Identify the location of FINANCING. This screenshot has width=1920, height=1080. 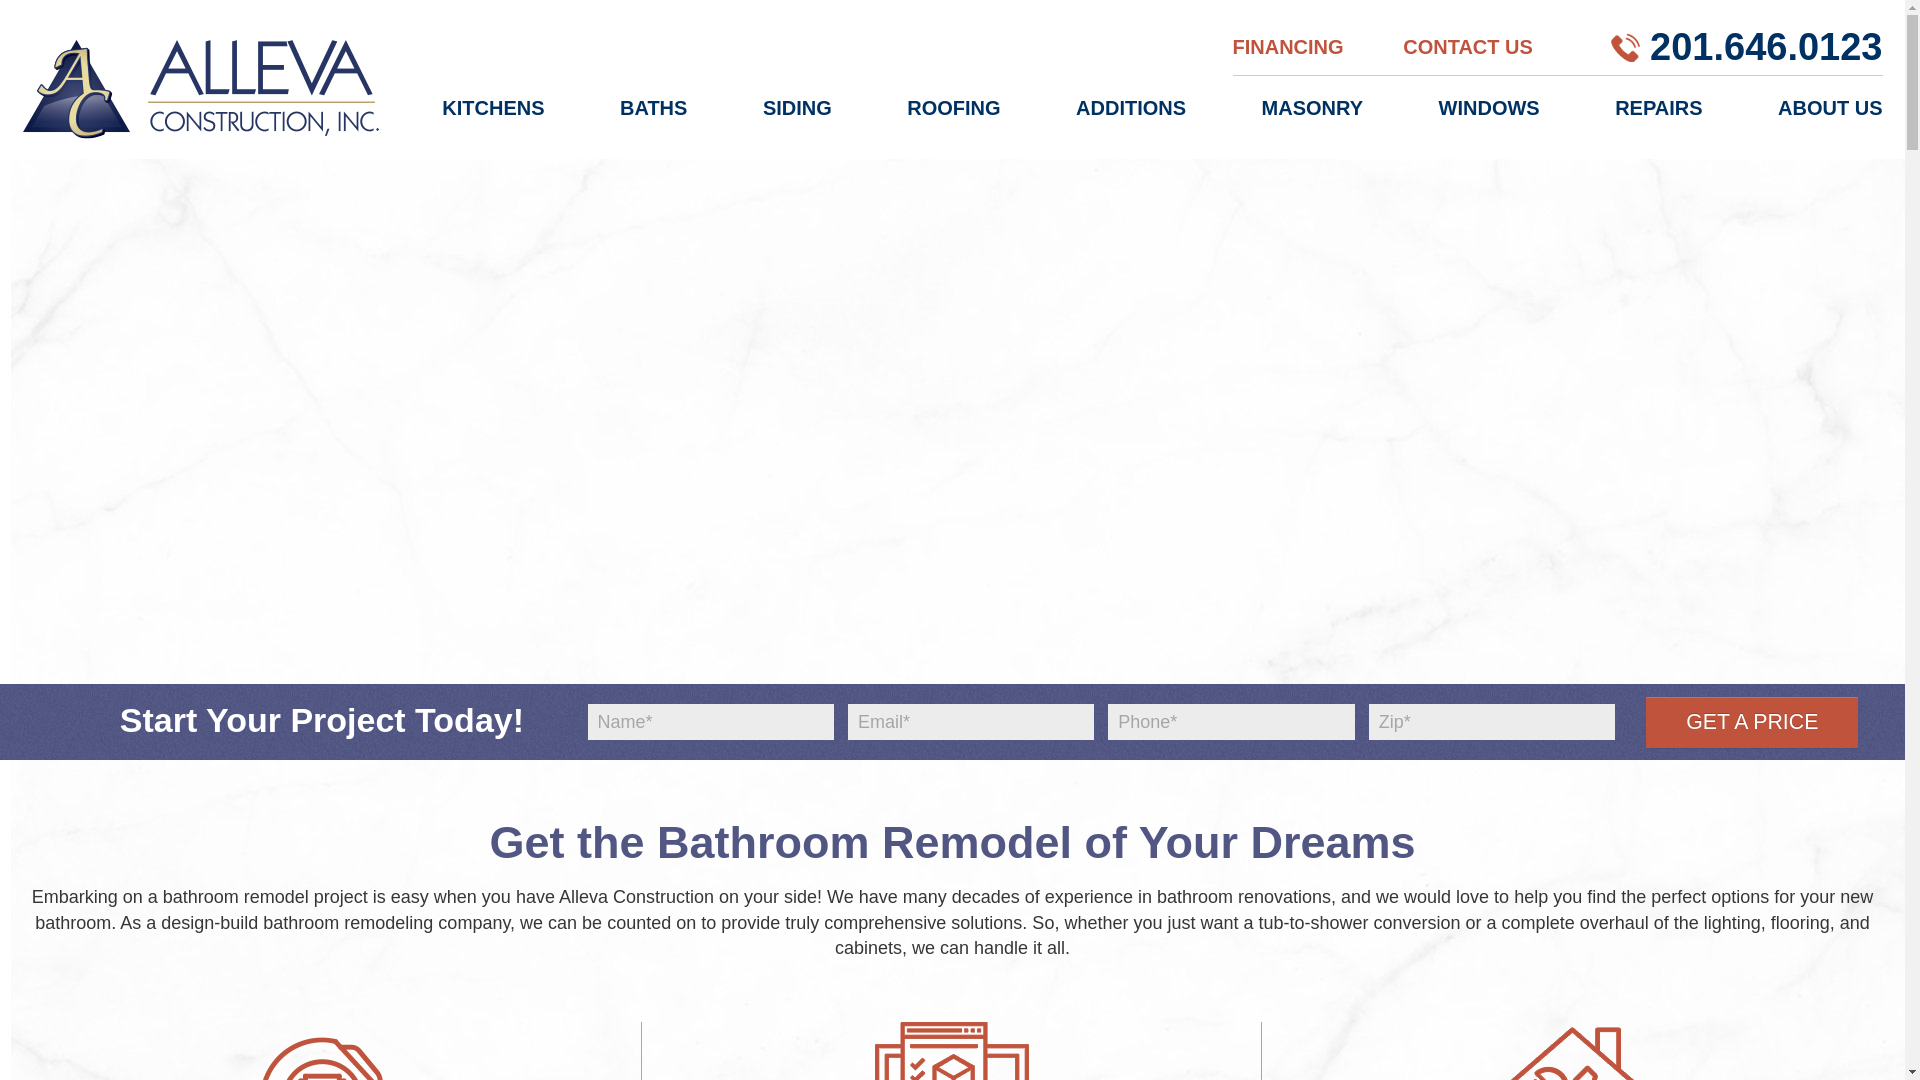
(1287, 46).